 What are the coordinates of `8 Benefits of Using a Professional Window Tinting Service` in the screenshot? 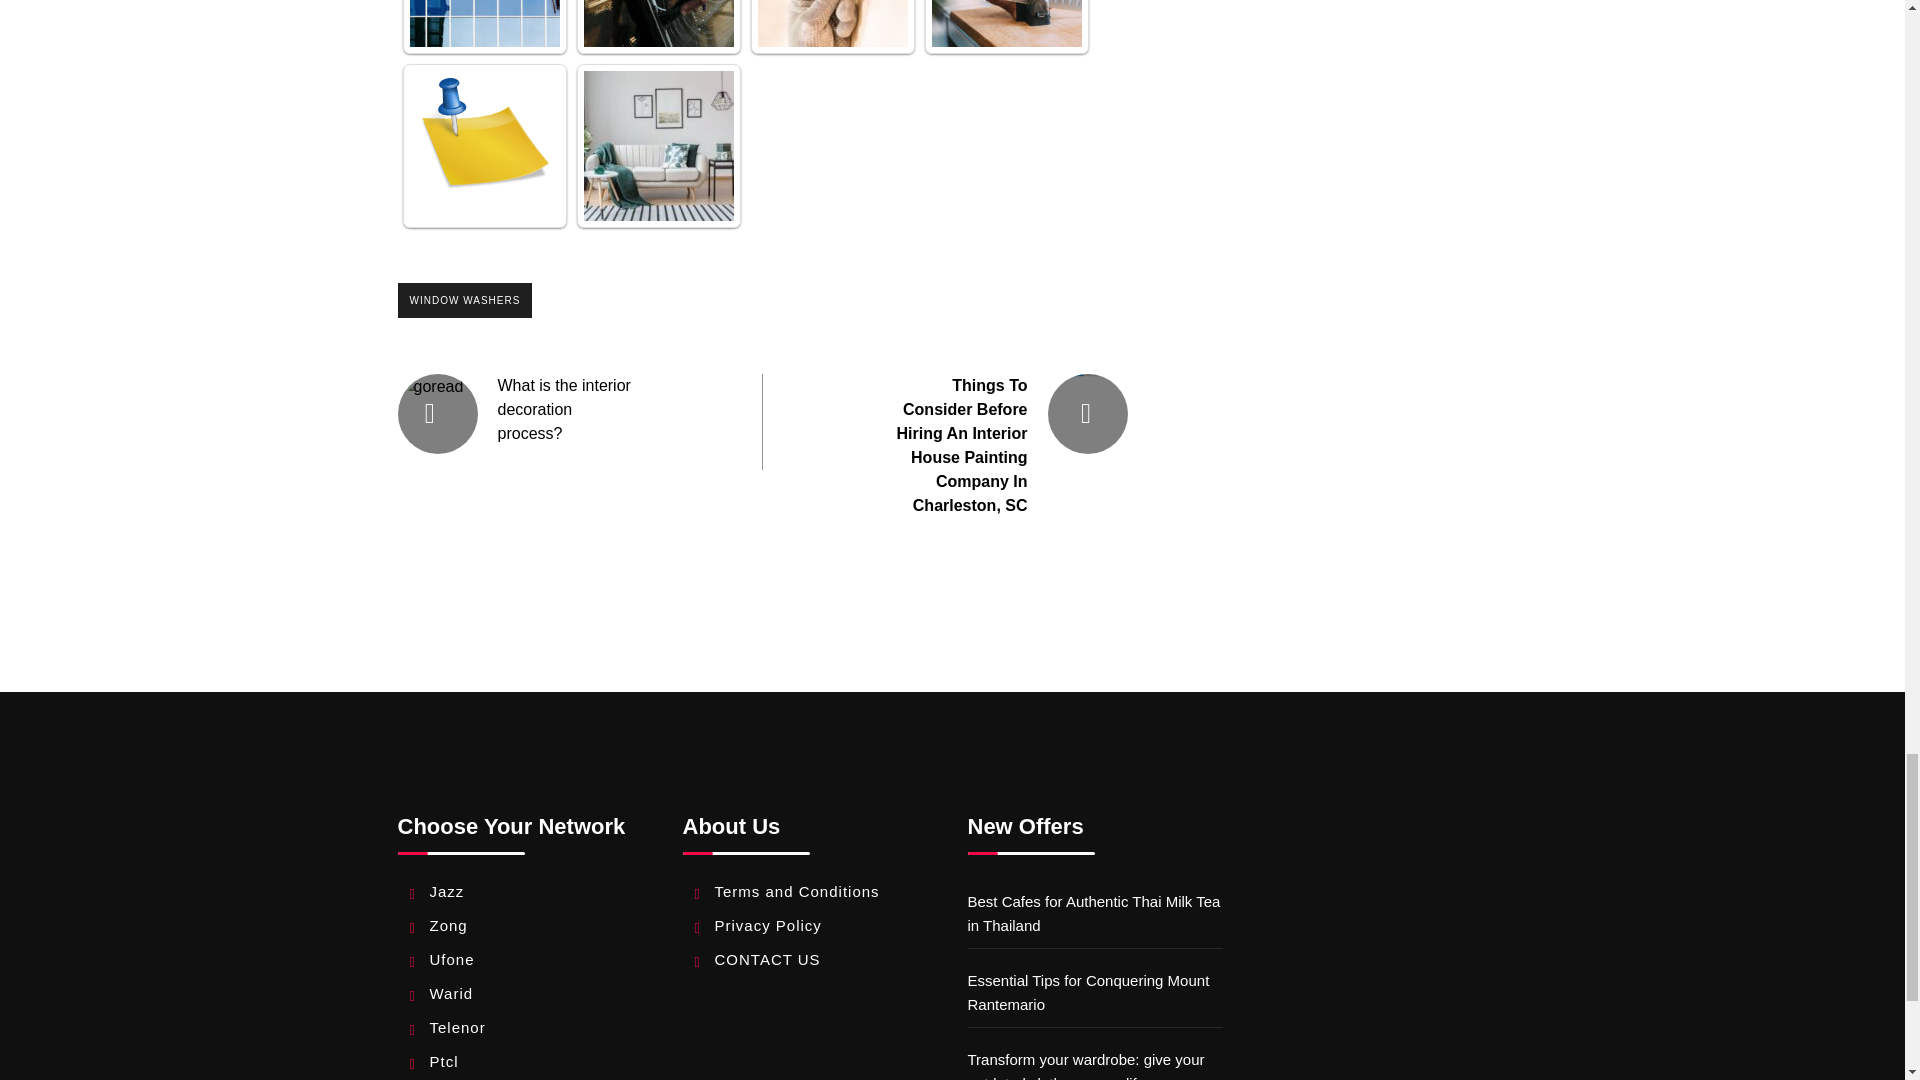 It's located at (485, 146).